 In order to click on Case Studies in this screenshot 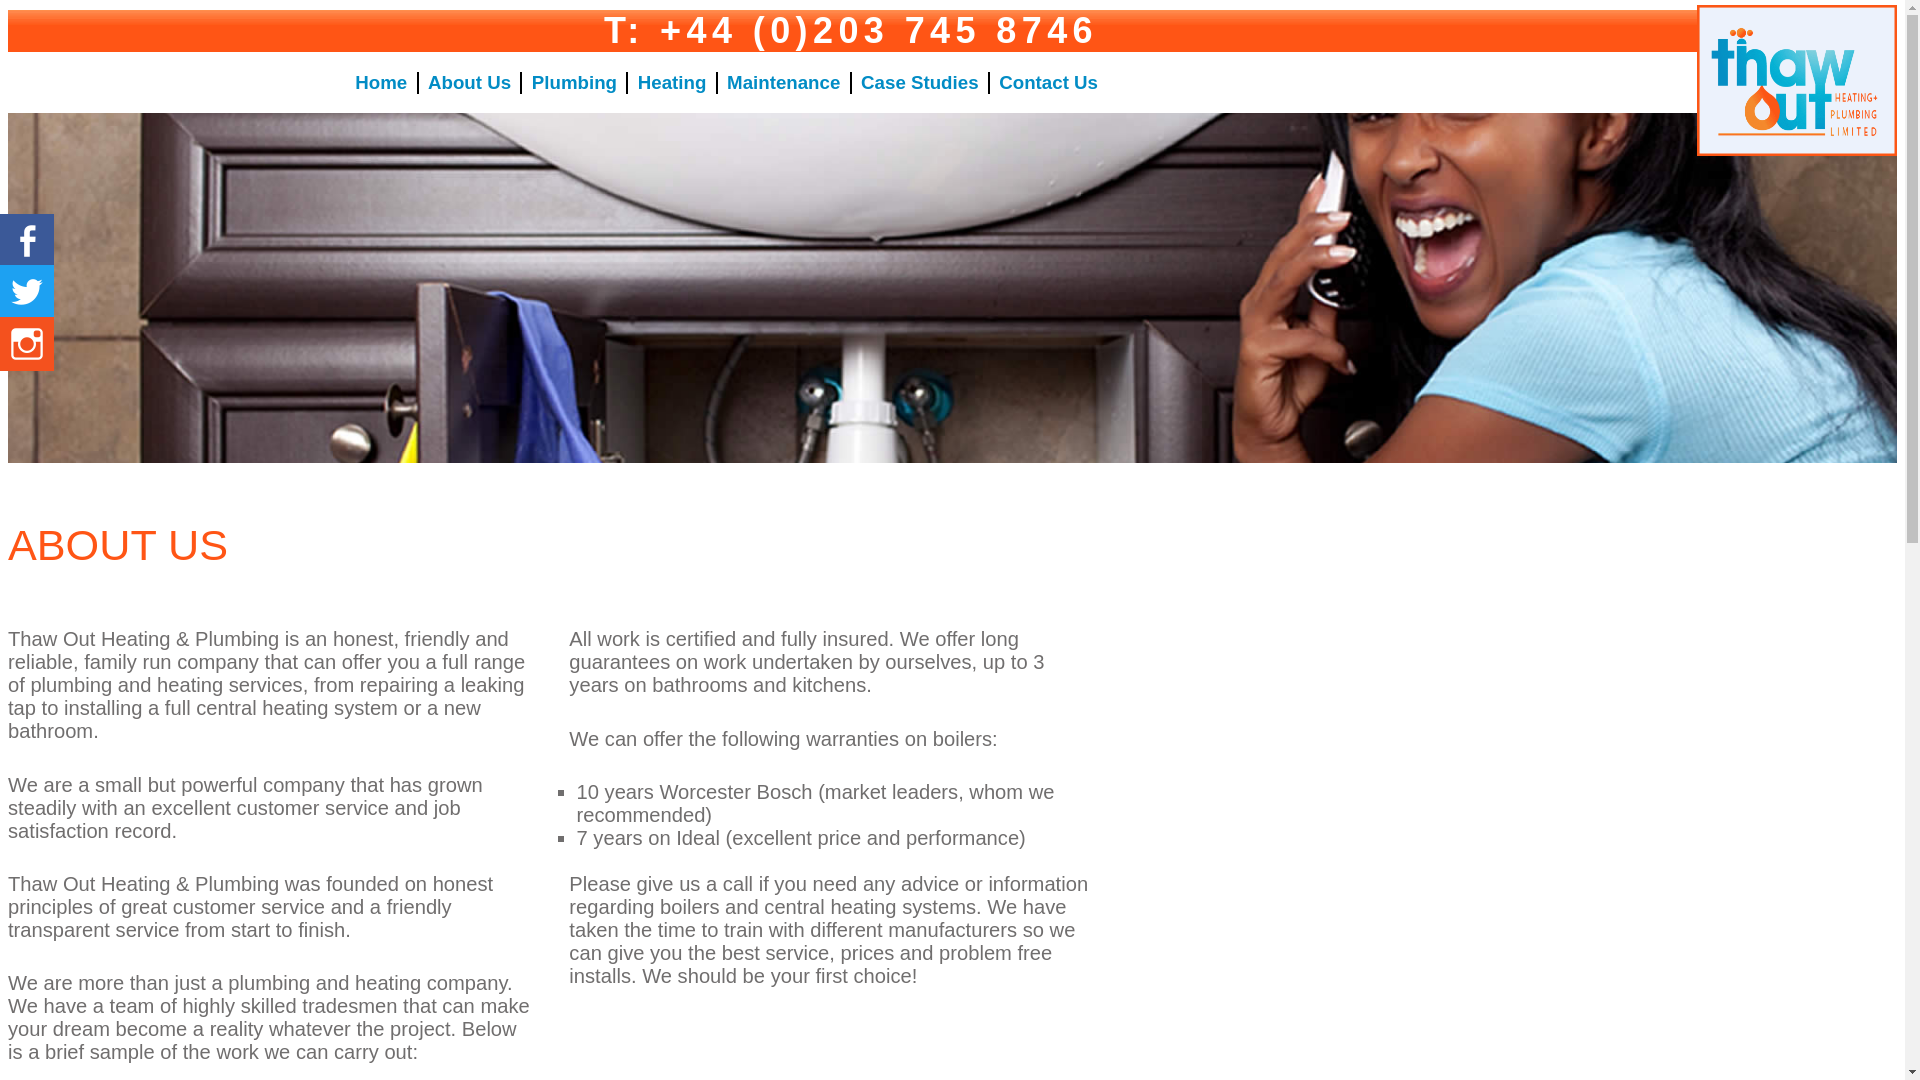, I will do `click(918, 82)`.